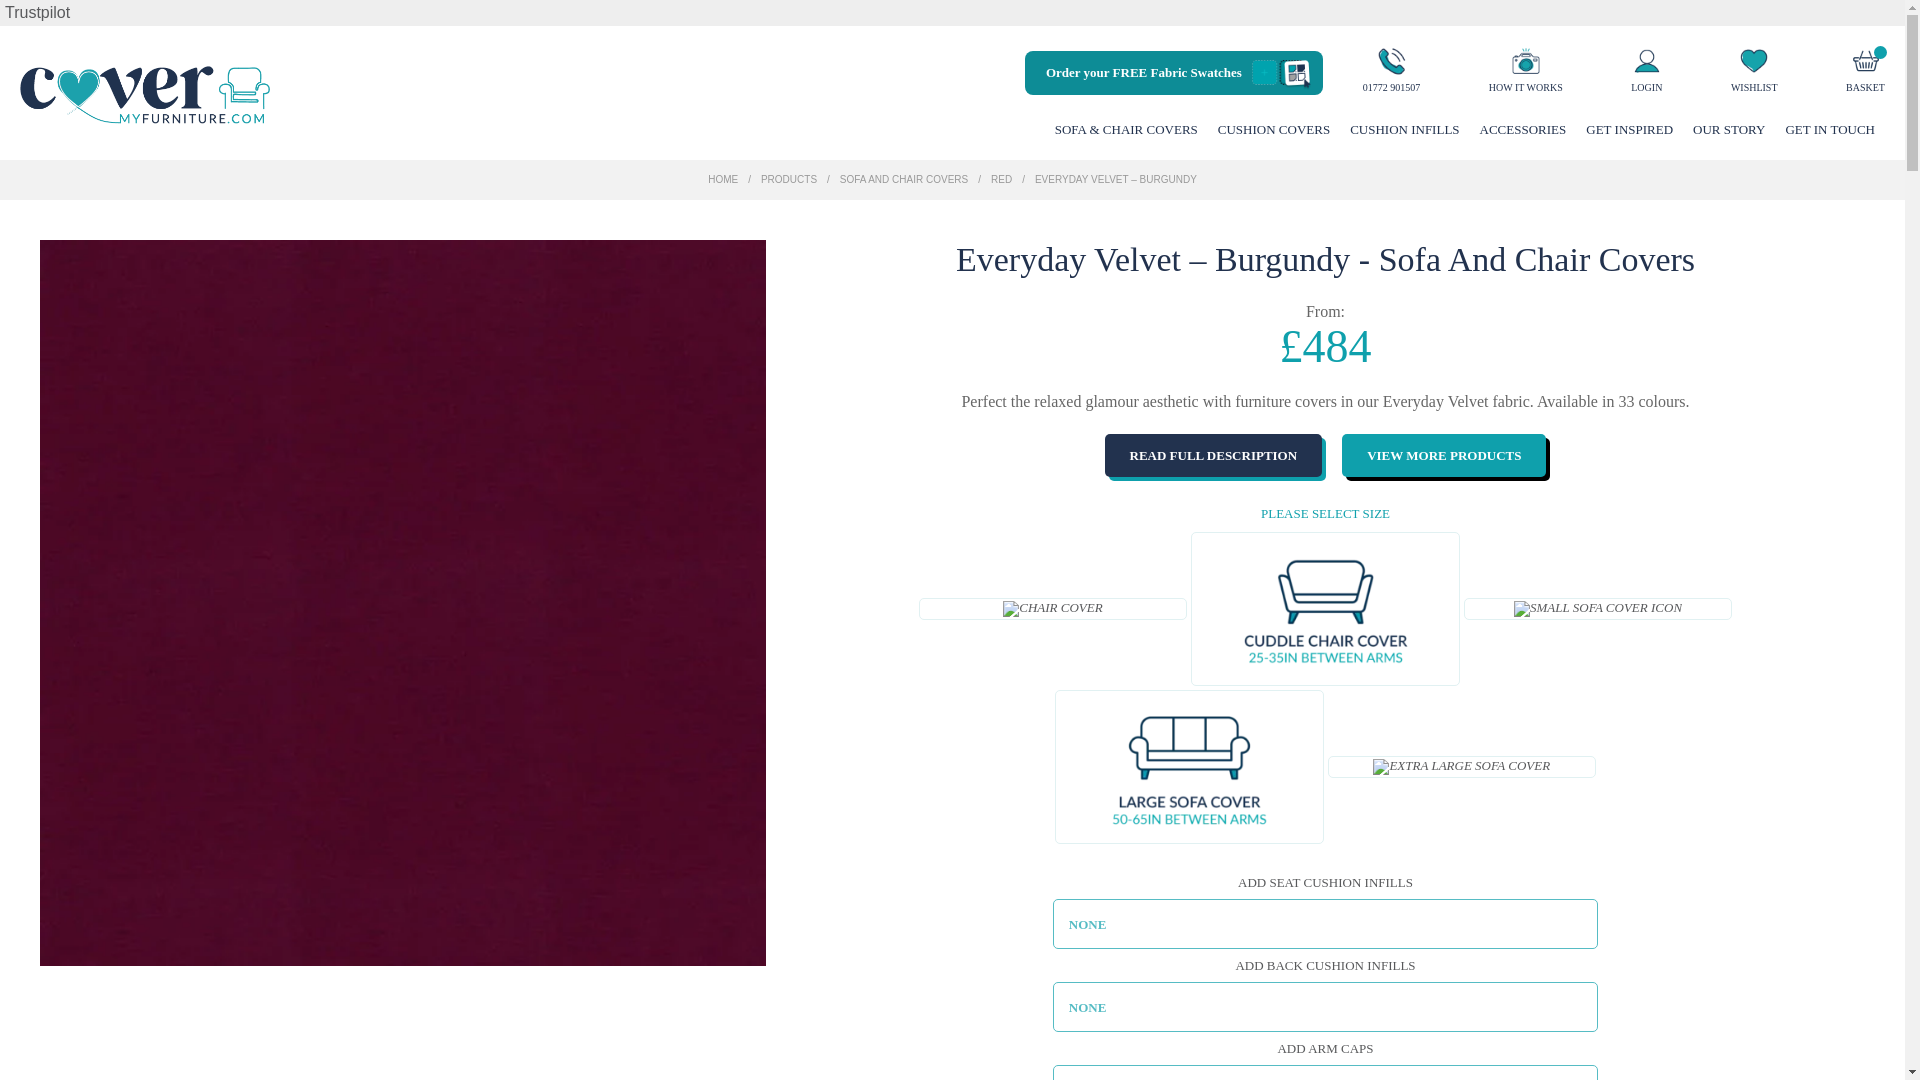 Image resolution: width=1920 pixels, height=1080 pixels. Describe the element at coordinates (1052, 608) in the screenshot. I see `Chair` at that location.